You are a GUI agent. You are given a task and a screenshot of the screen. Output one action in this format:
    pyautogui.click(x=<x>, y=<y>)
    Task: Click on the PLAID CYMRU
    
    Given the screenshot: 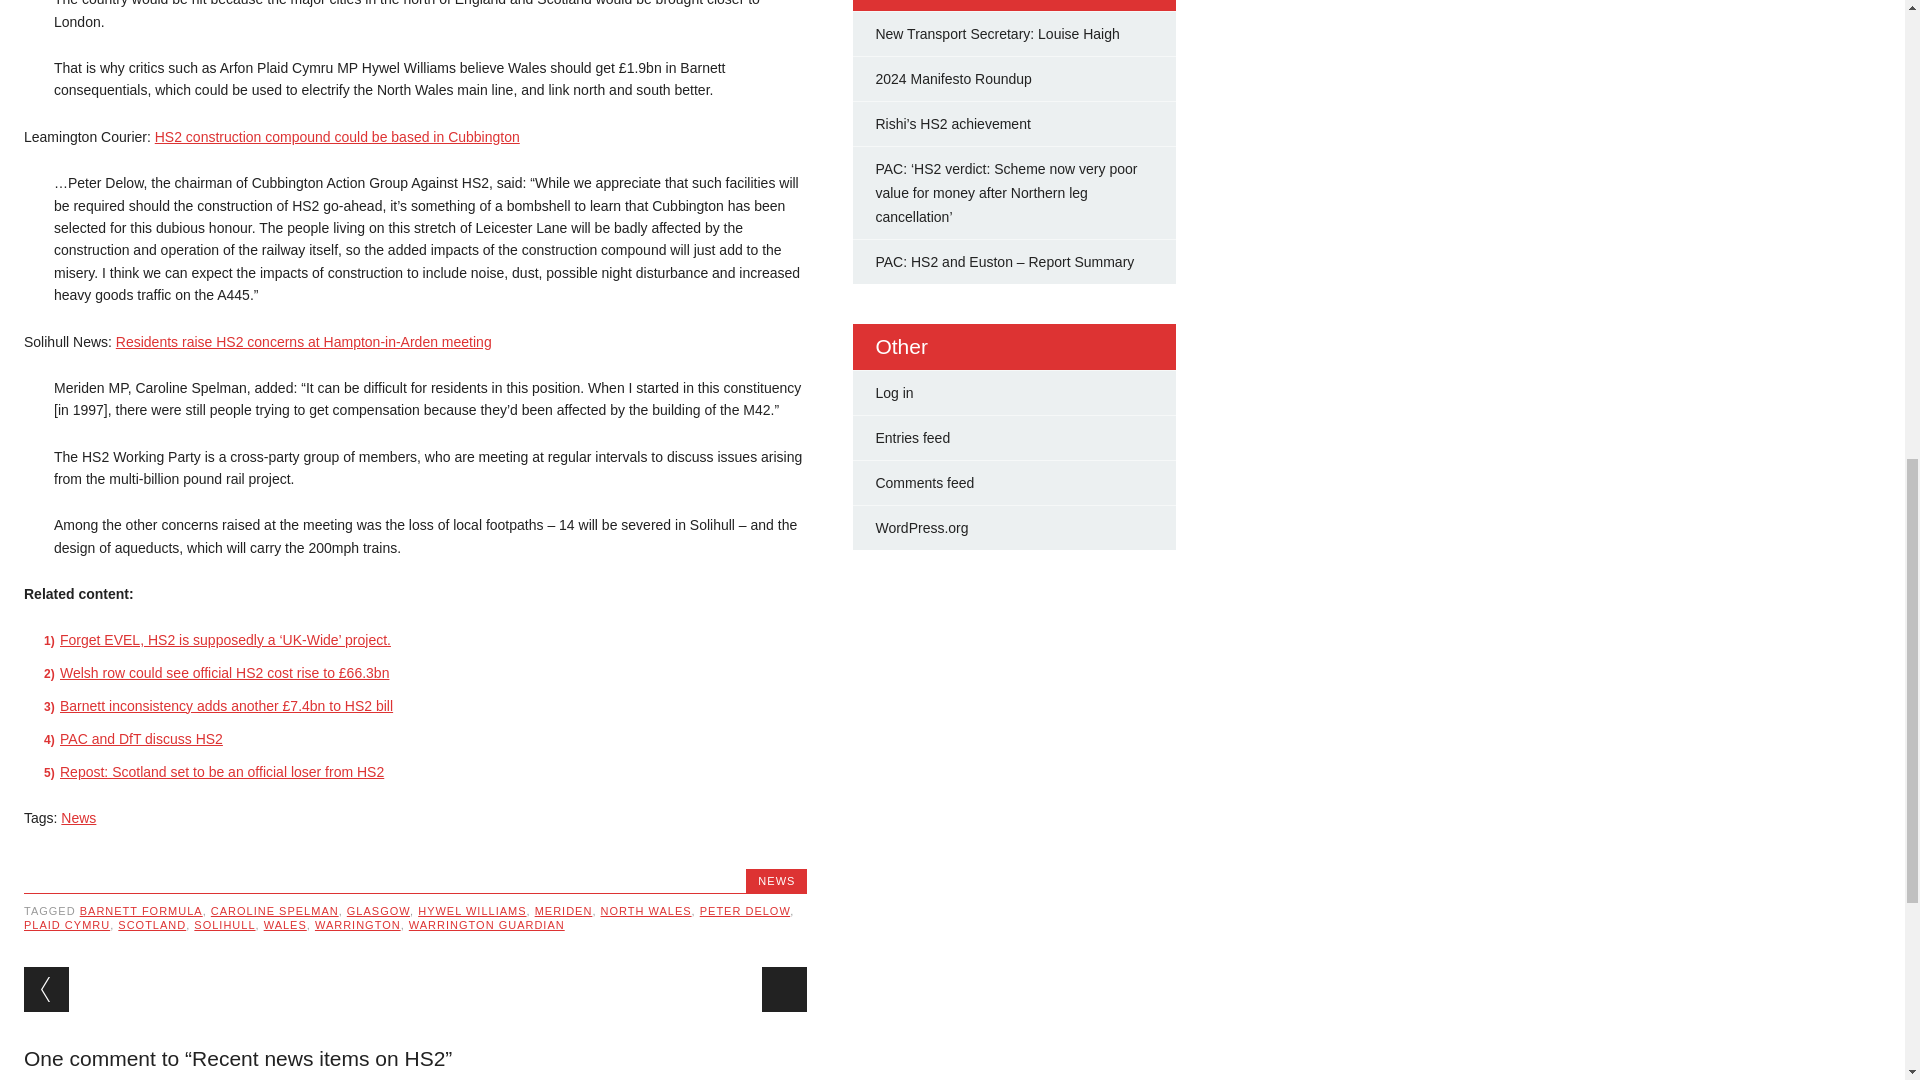 What is the action you would take?
    pyautogui.click(x=66, y=924)
    